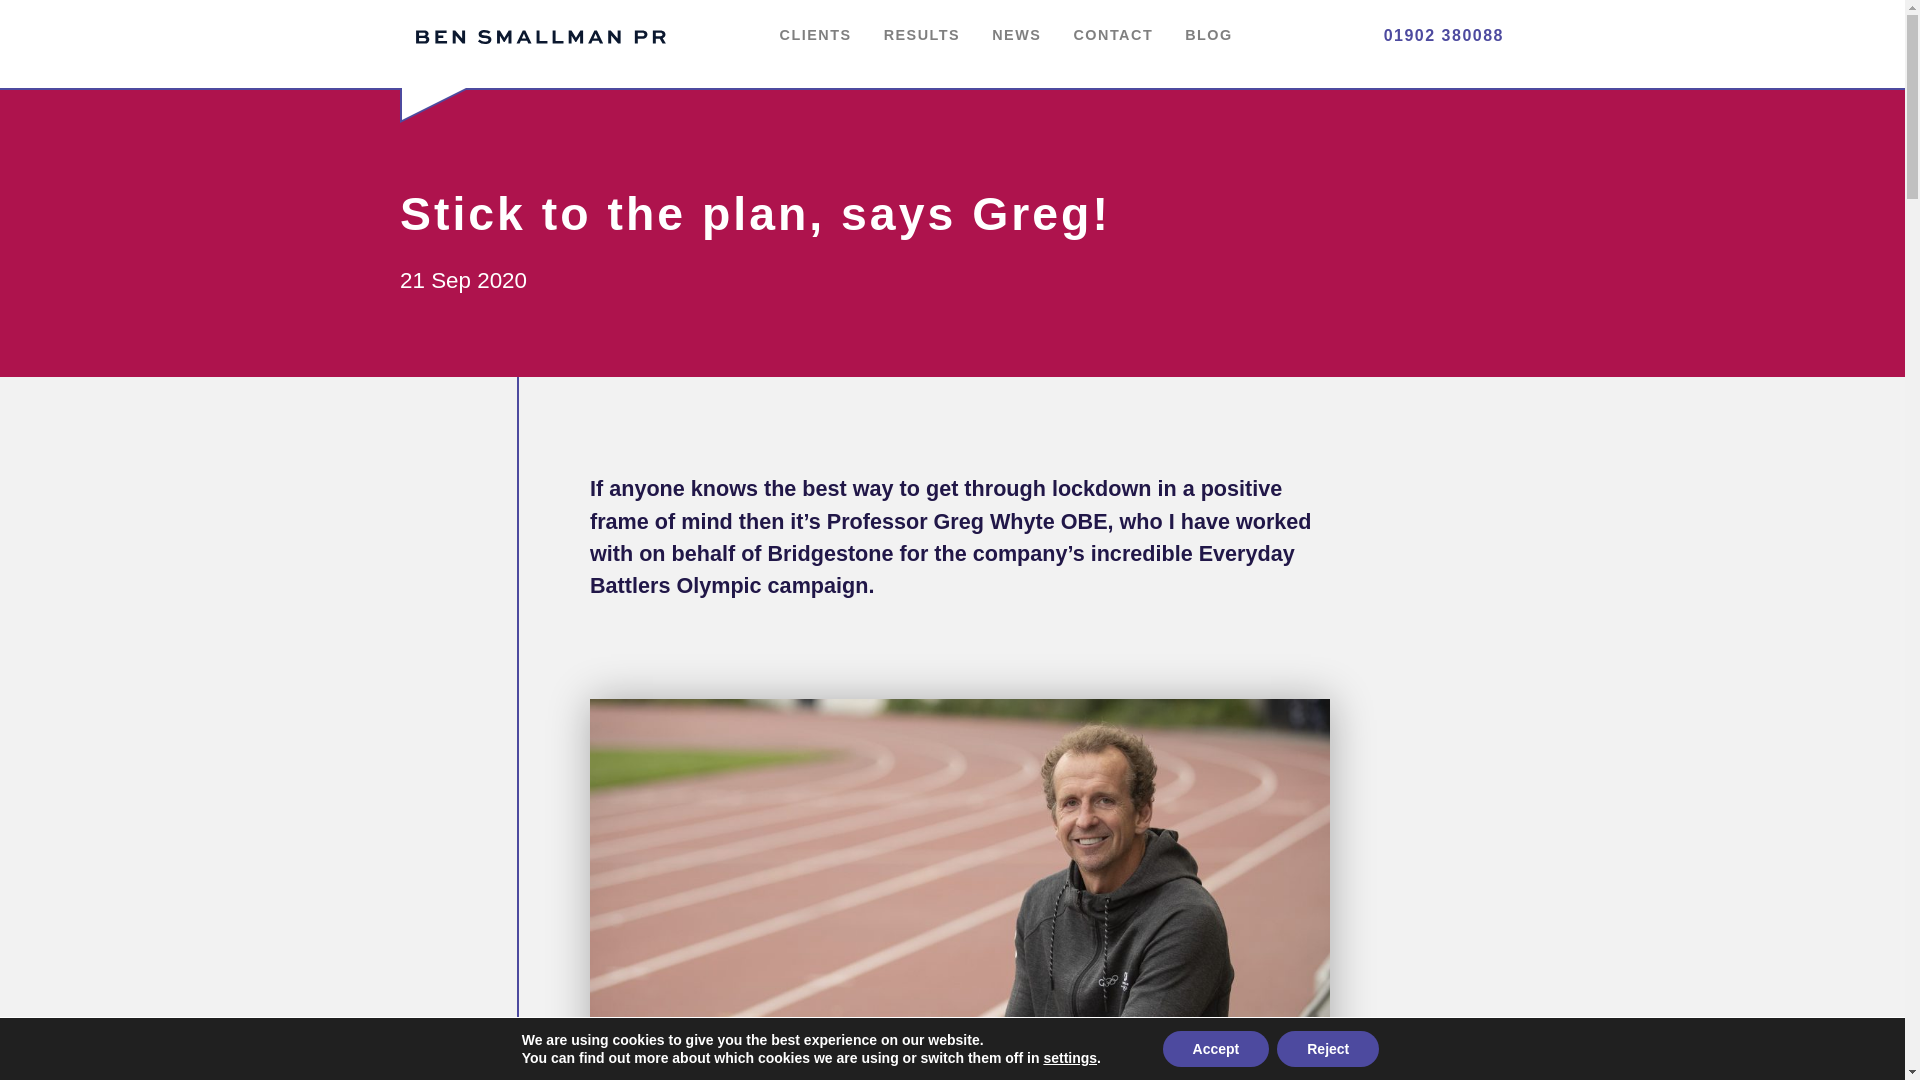  Describe the element at coordinates (462, 280) in the screenshot. I see `21 Sep 2020` at that location.